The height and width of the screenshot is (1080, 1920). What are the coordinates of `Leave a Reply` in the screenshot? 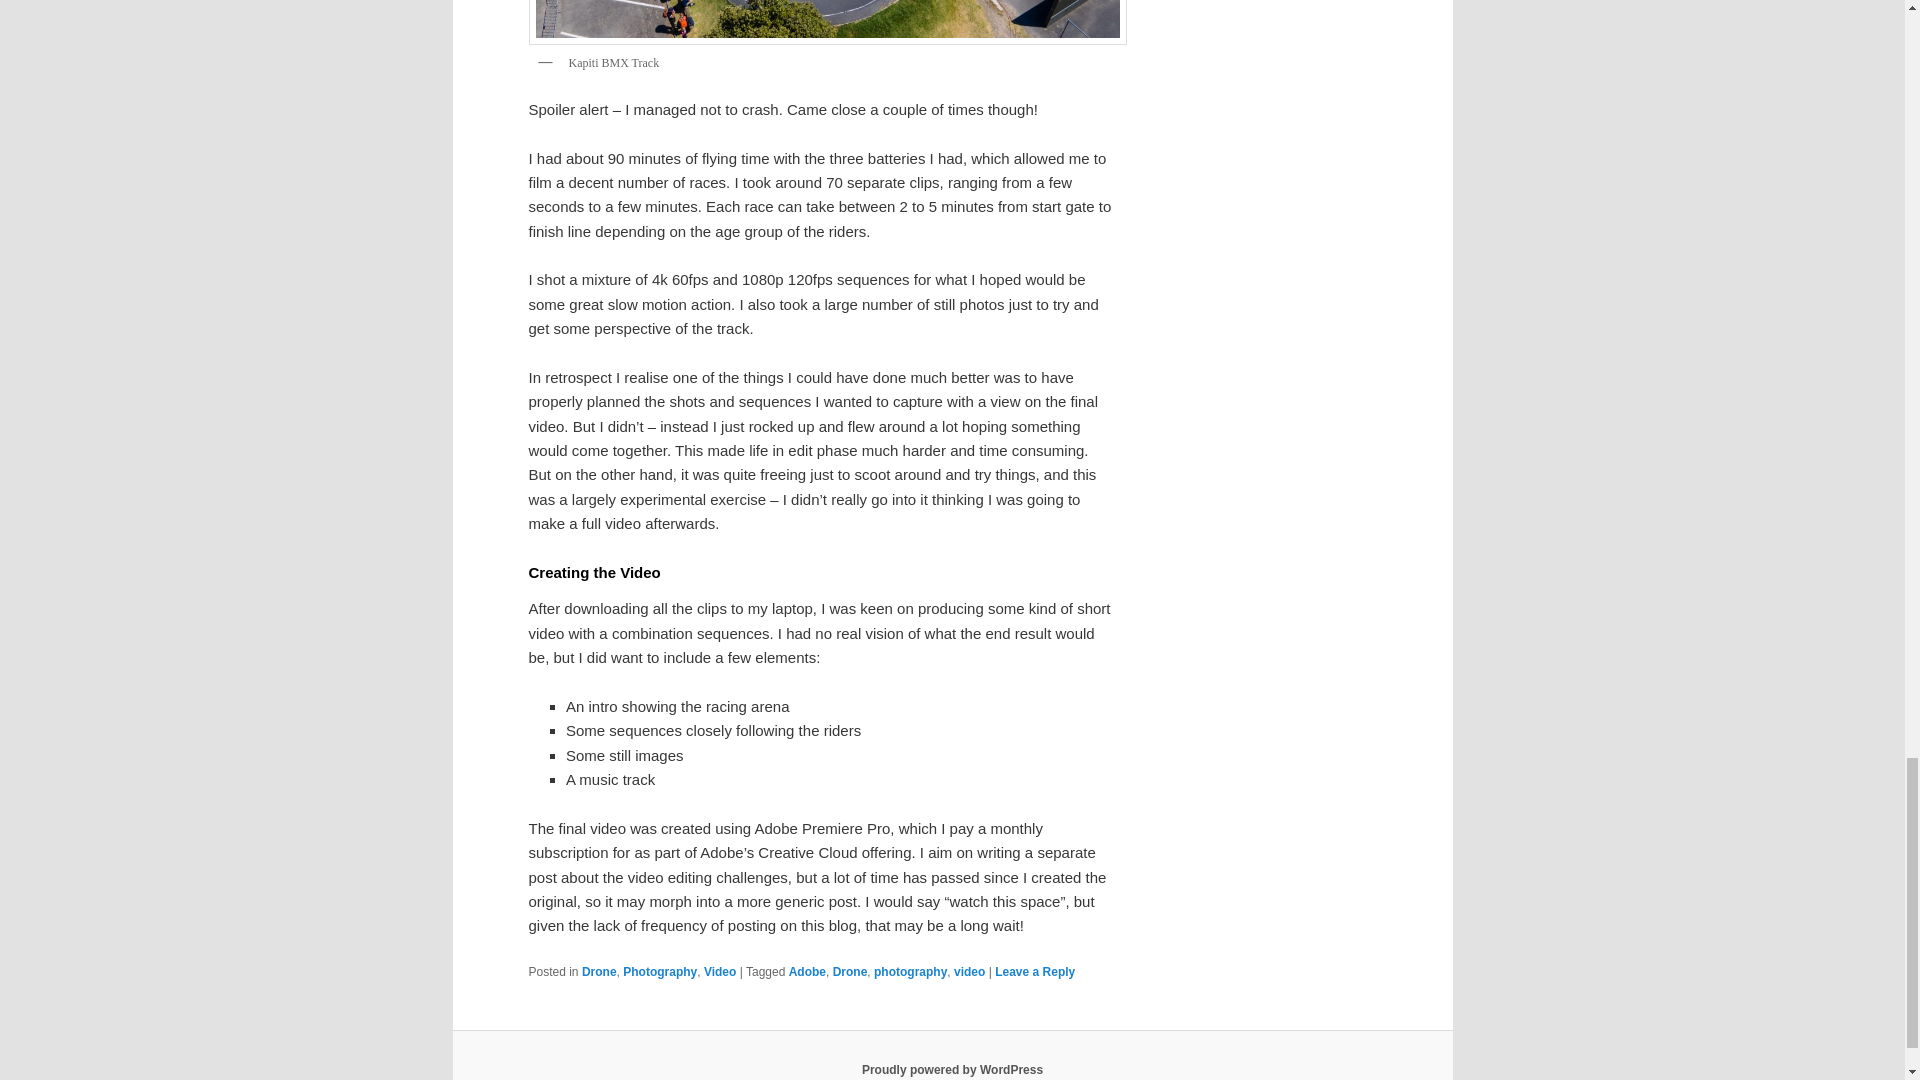 It's located at (1034, 972).